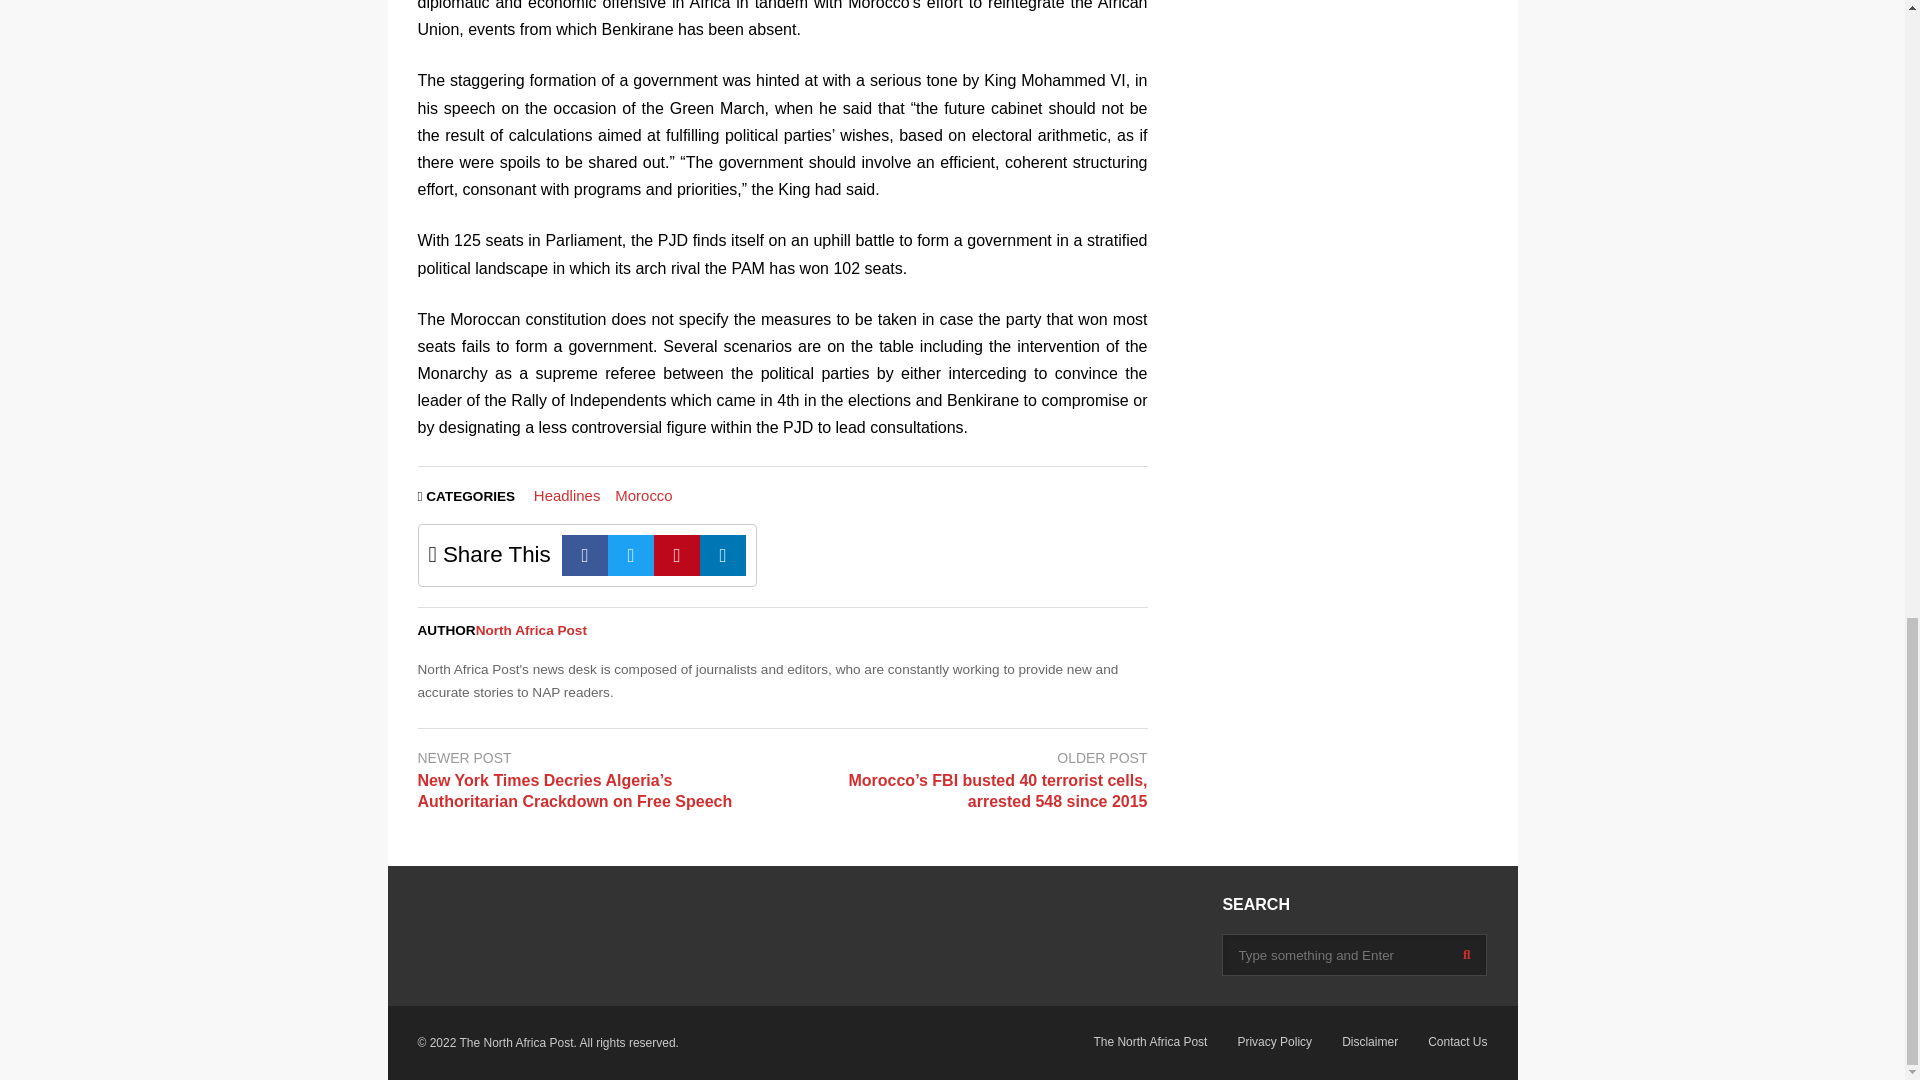 This screenshot has width=1920, height=1080. What do you see at coordinates (631, 554) in the screenshot?
I see `Twitter` at bounding box center [631, 554].